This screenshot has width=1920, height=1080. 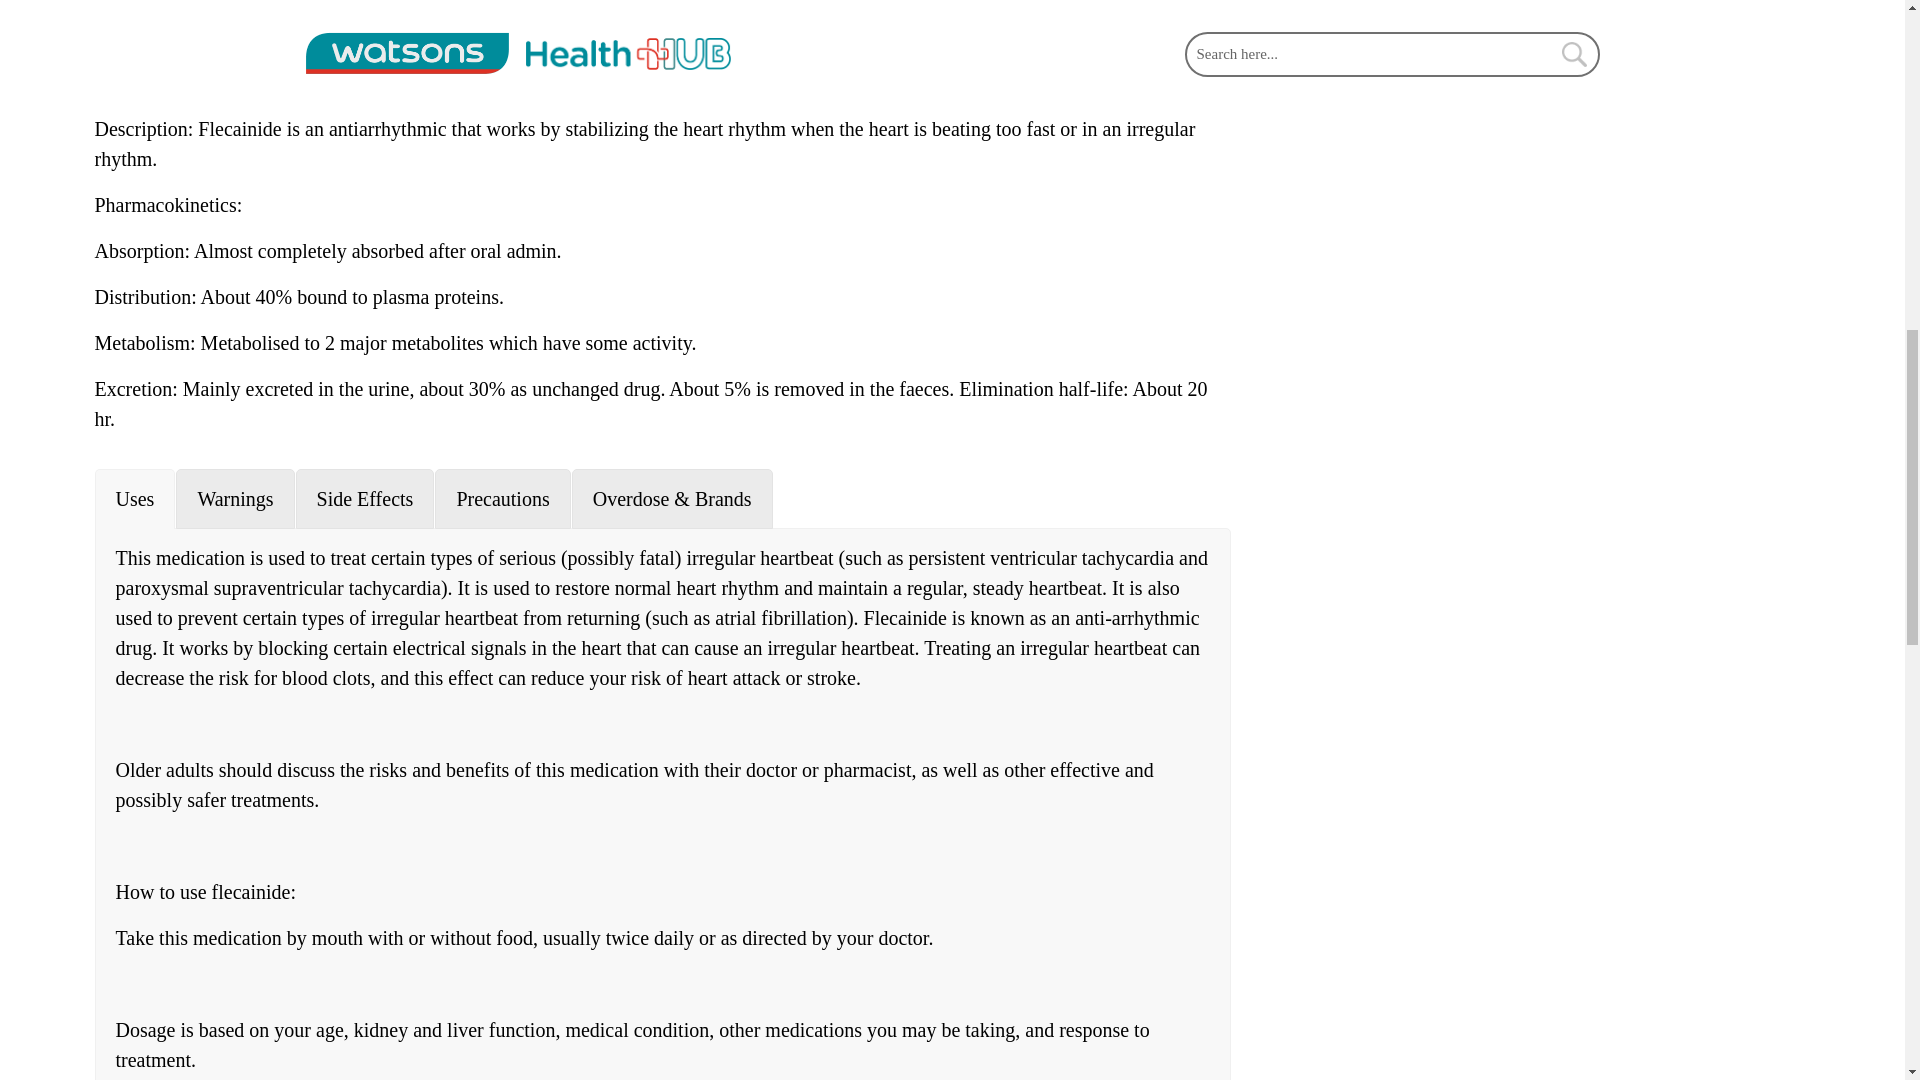 What do you see at coordinates (134, 498) in the screenshot?
I see `Uses` at bounding box center [134, 498].